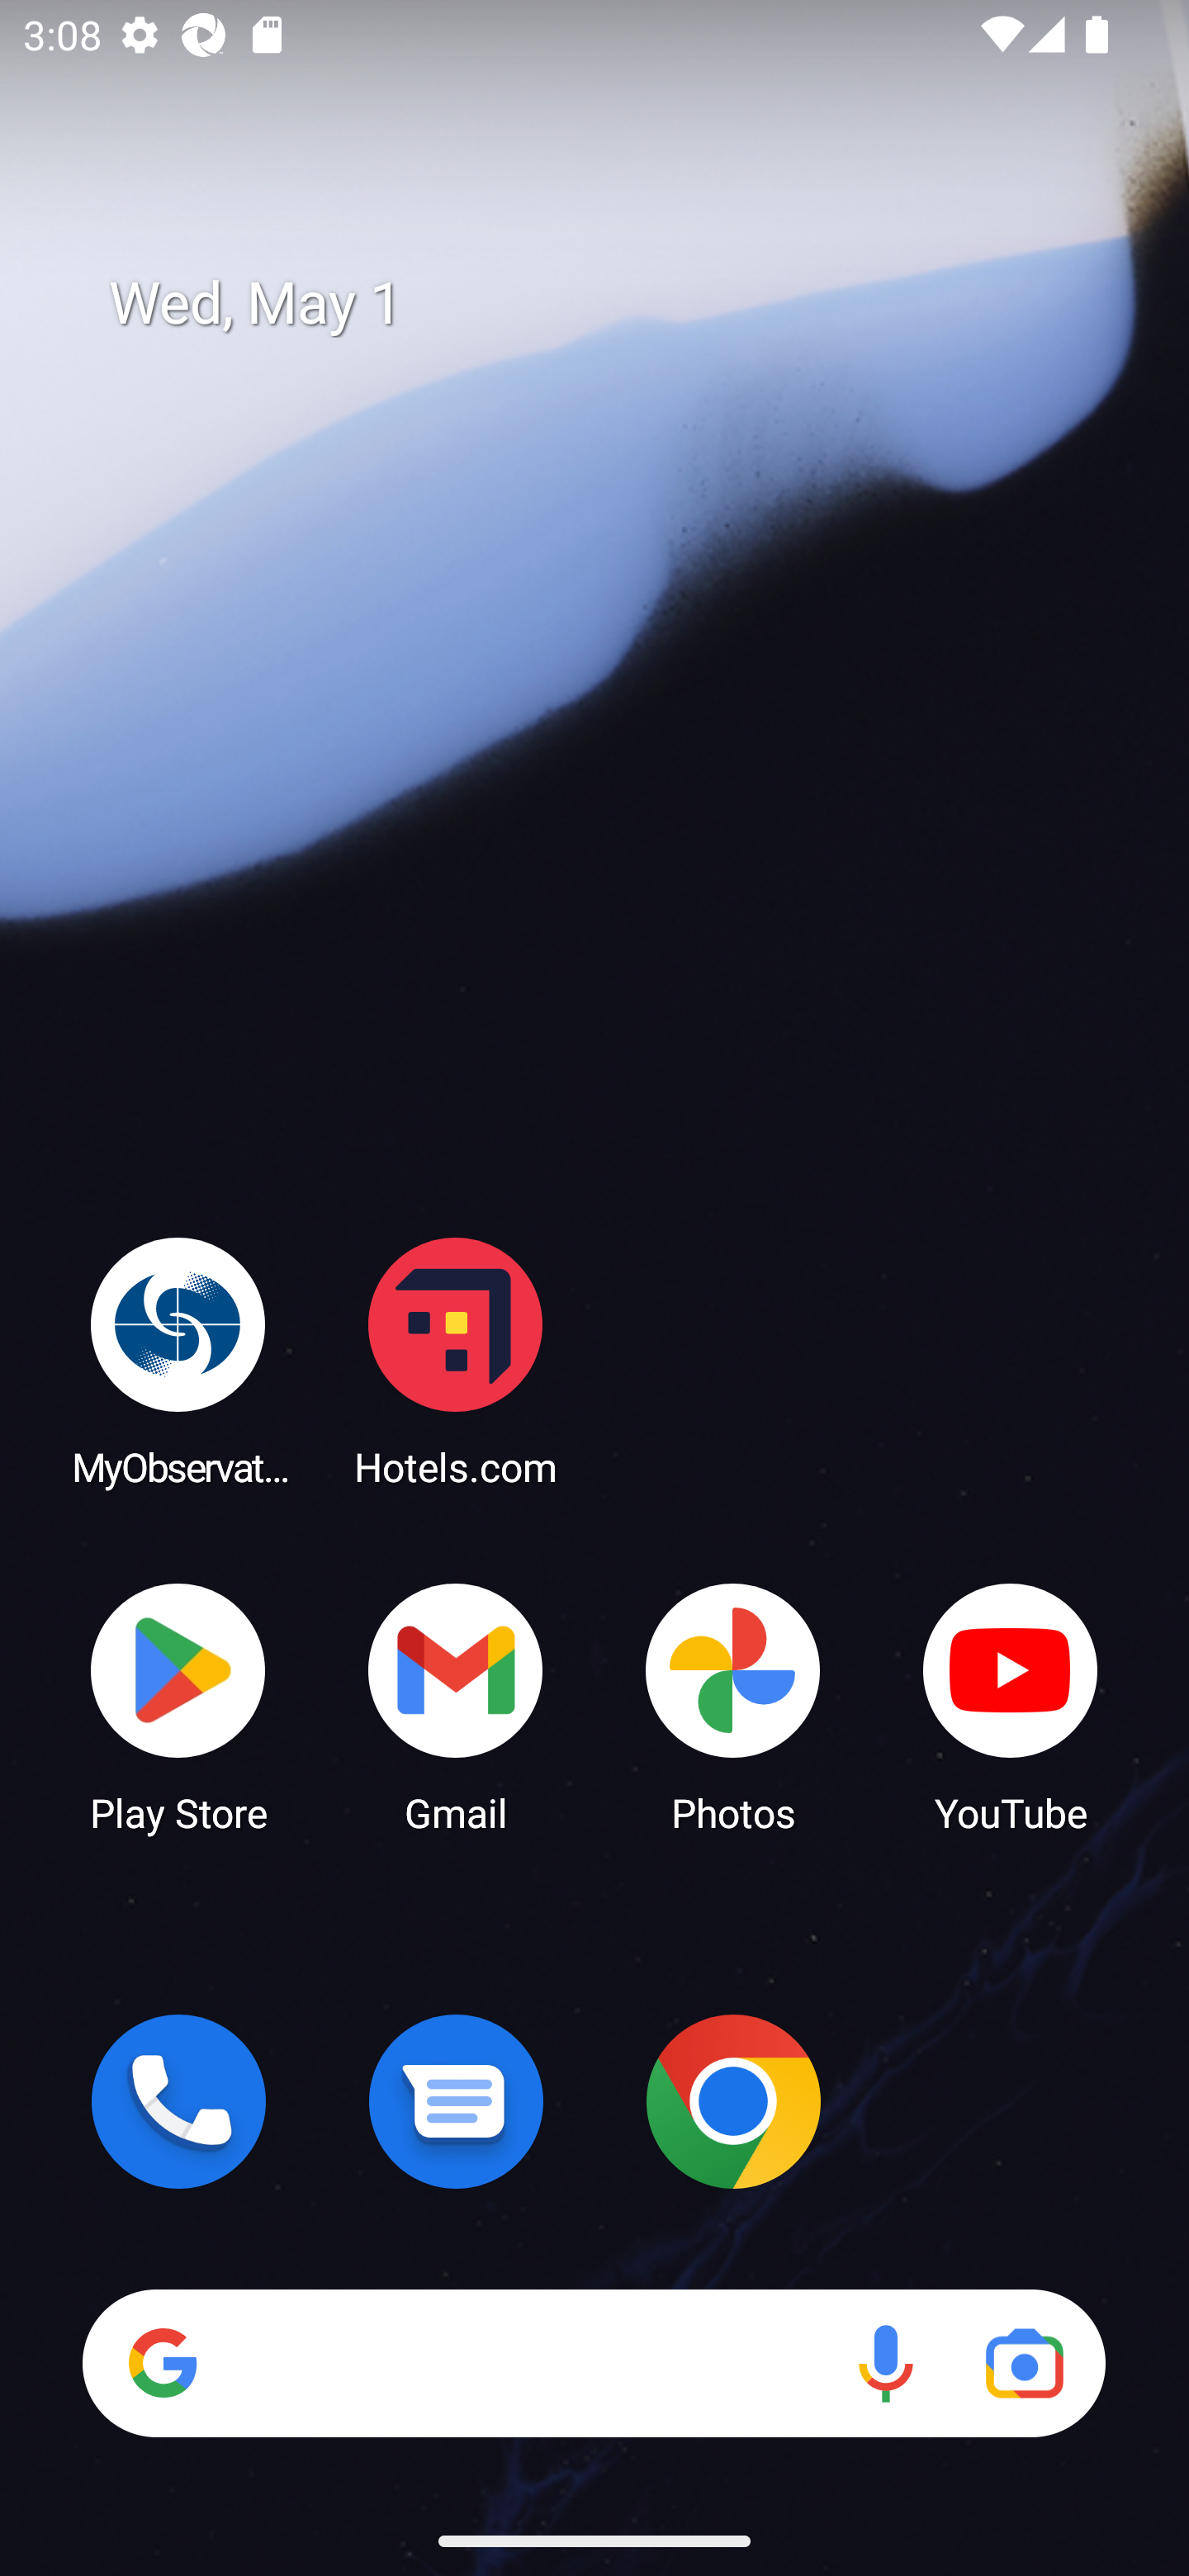  What do you see at coordinates (733, 2101) in the screenshot?
I see `Chrome` at bounding box center [733, 2101].